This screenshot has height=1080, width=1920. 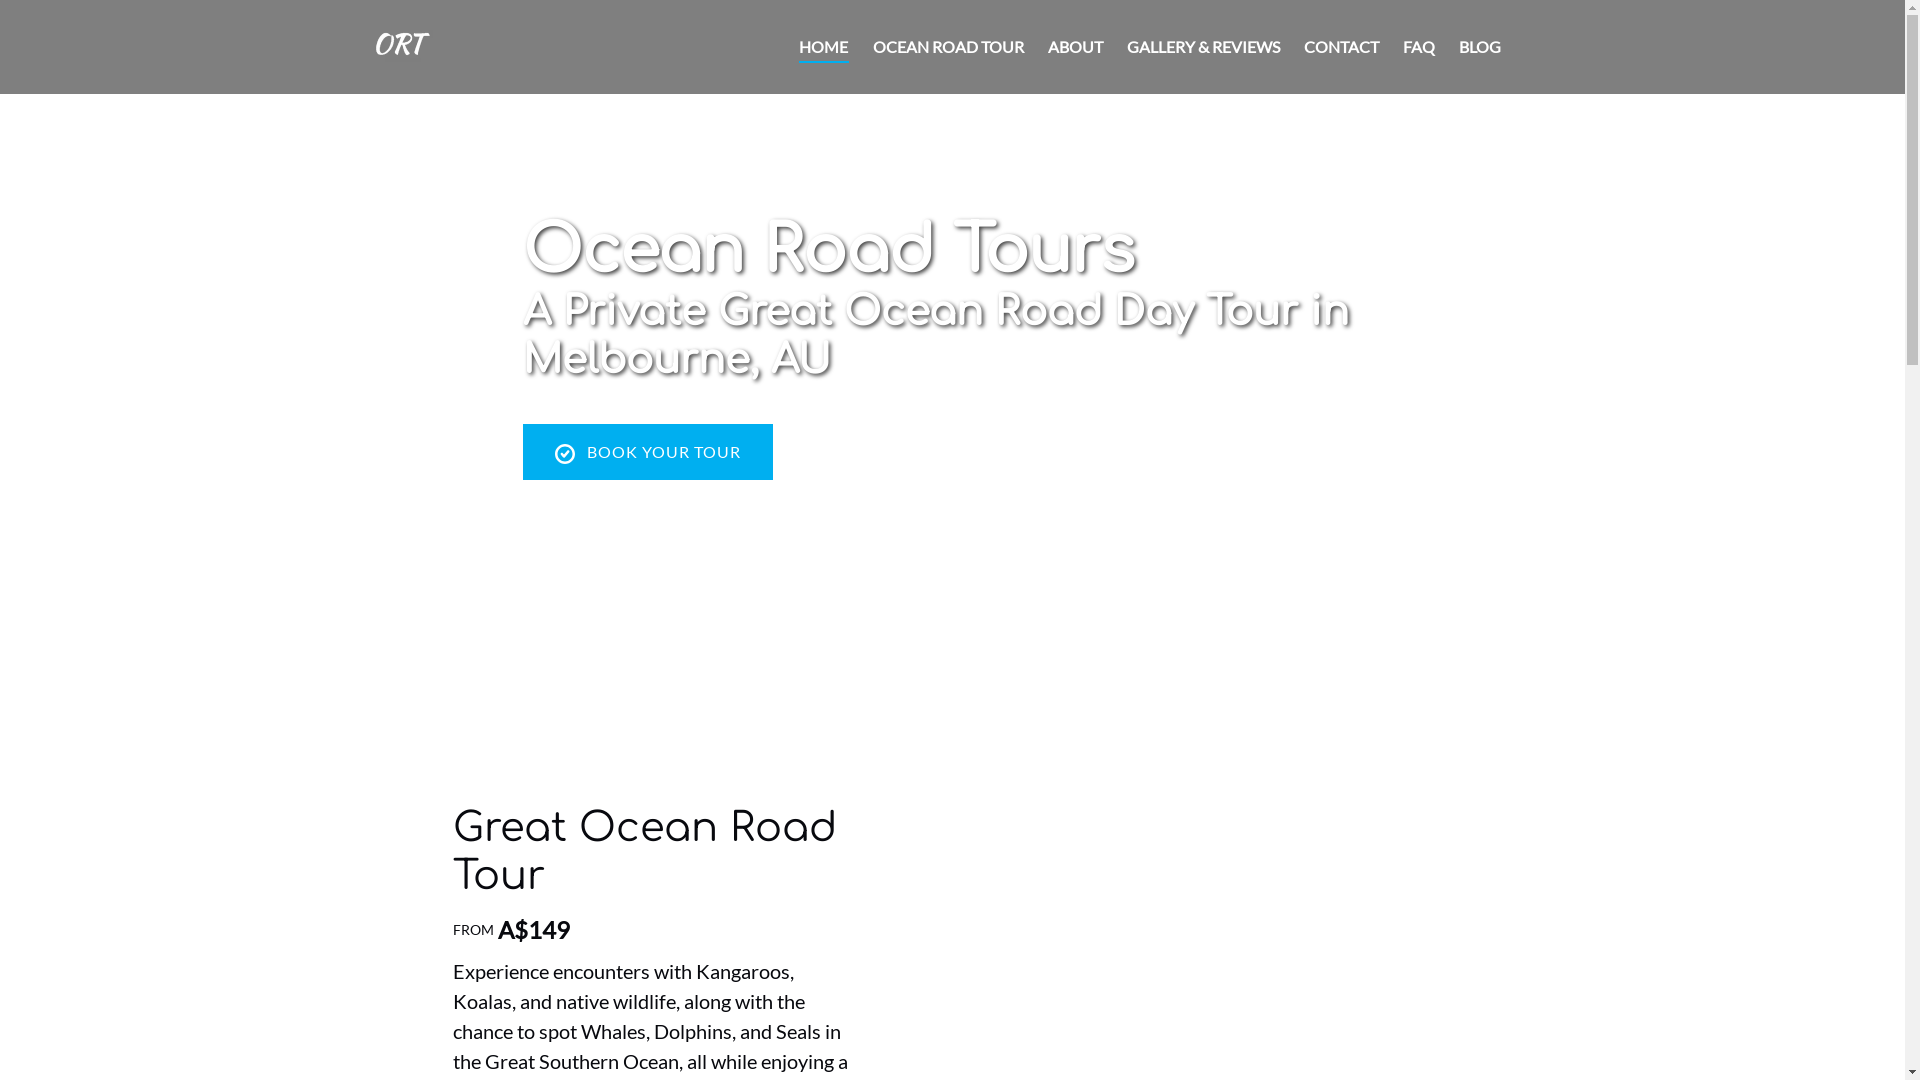 What do you see at coordinates (1418, 47) in the screenshot?
I see `FAQ` at bounding box center [1418, 47].